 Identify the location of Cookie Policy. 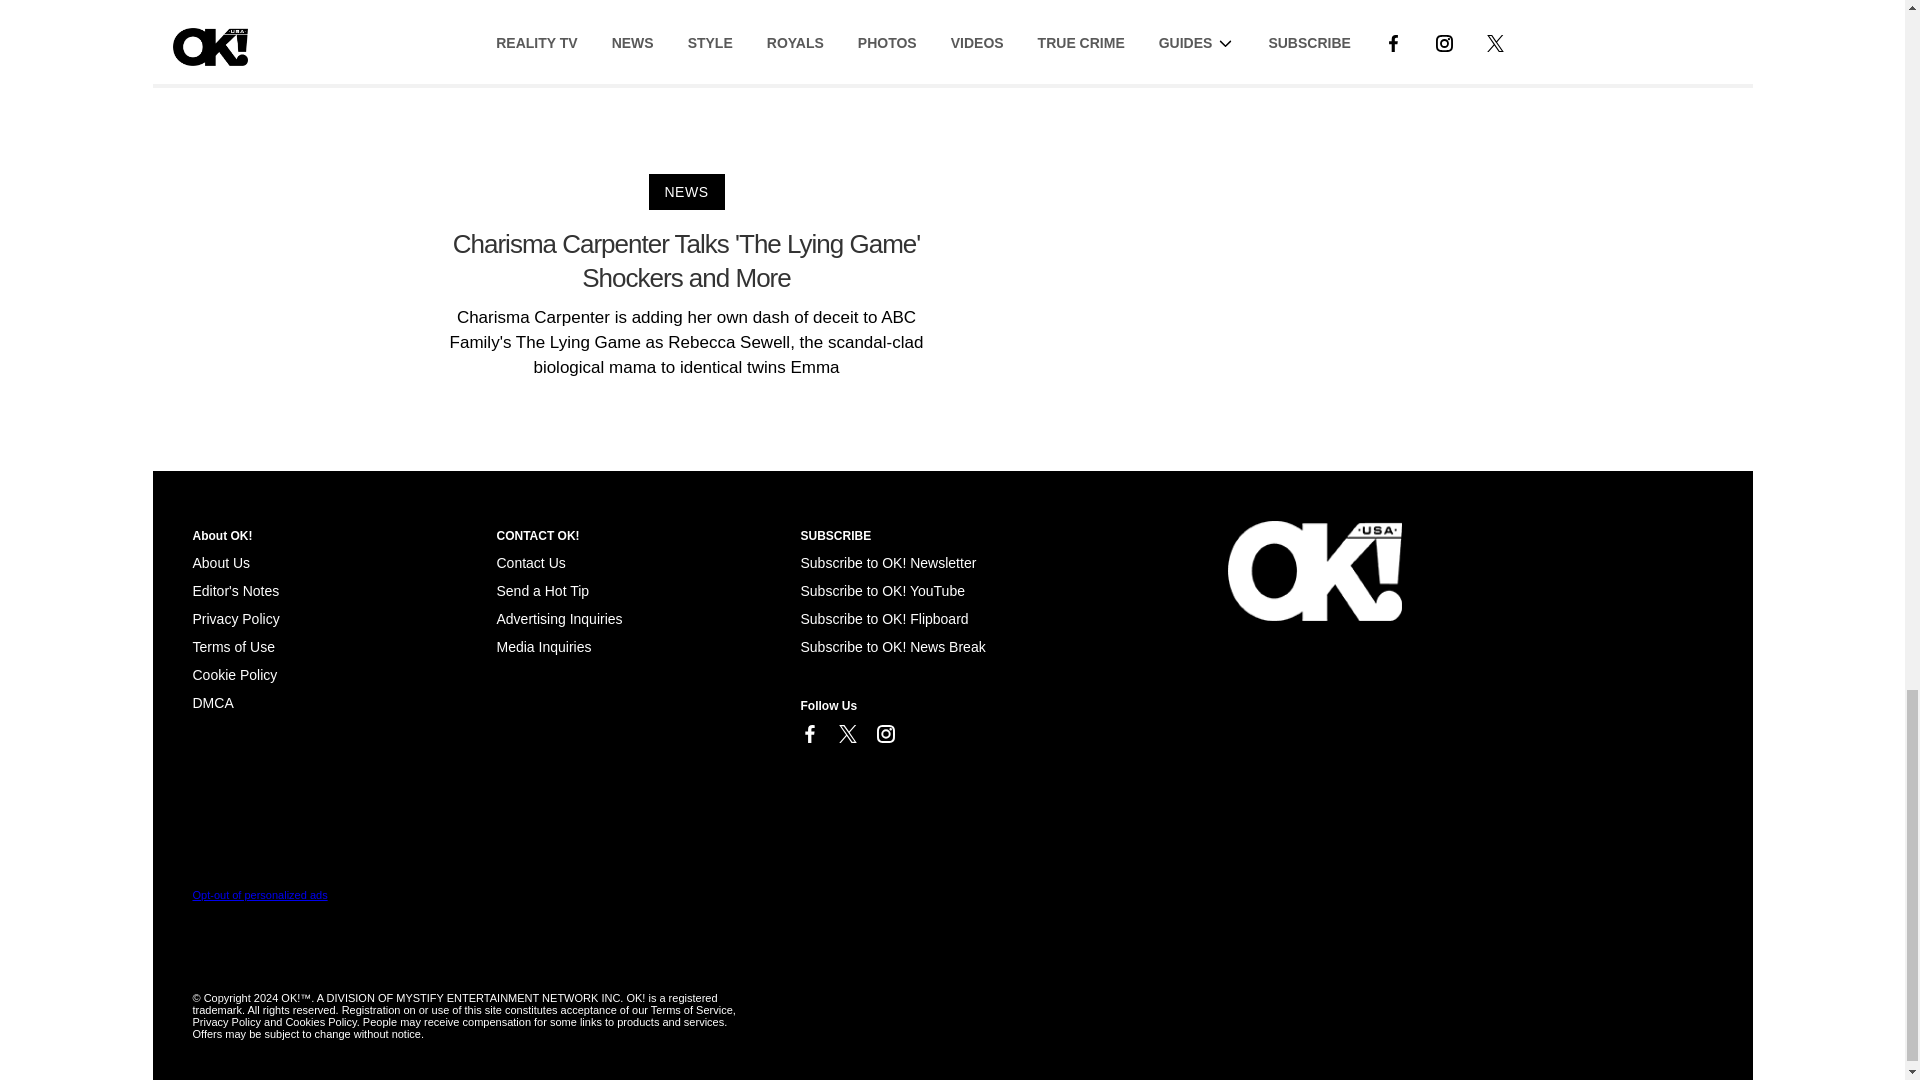
(234, 674).